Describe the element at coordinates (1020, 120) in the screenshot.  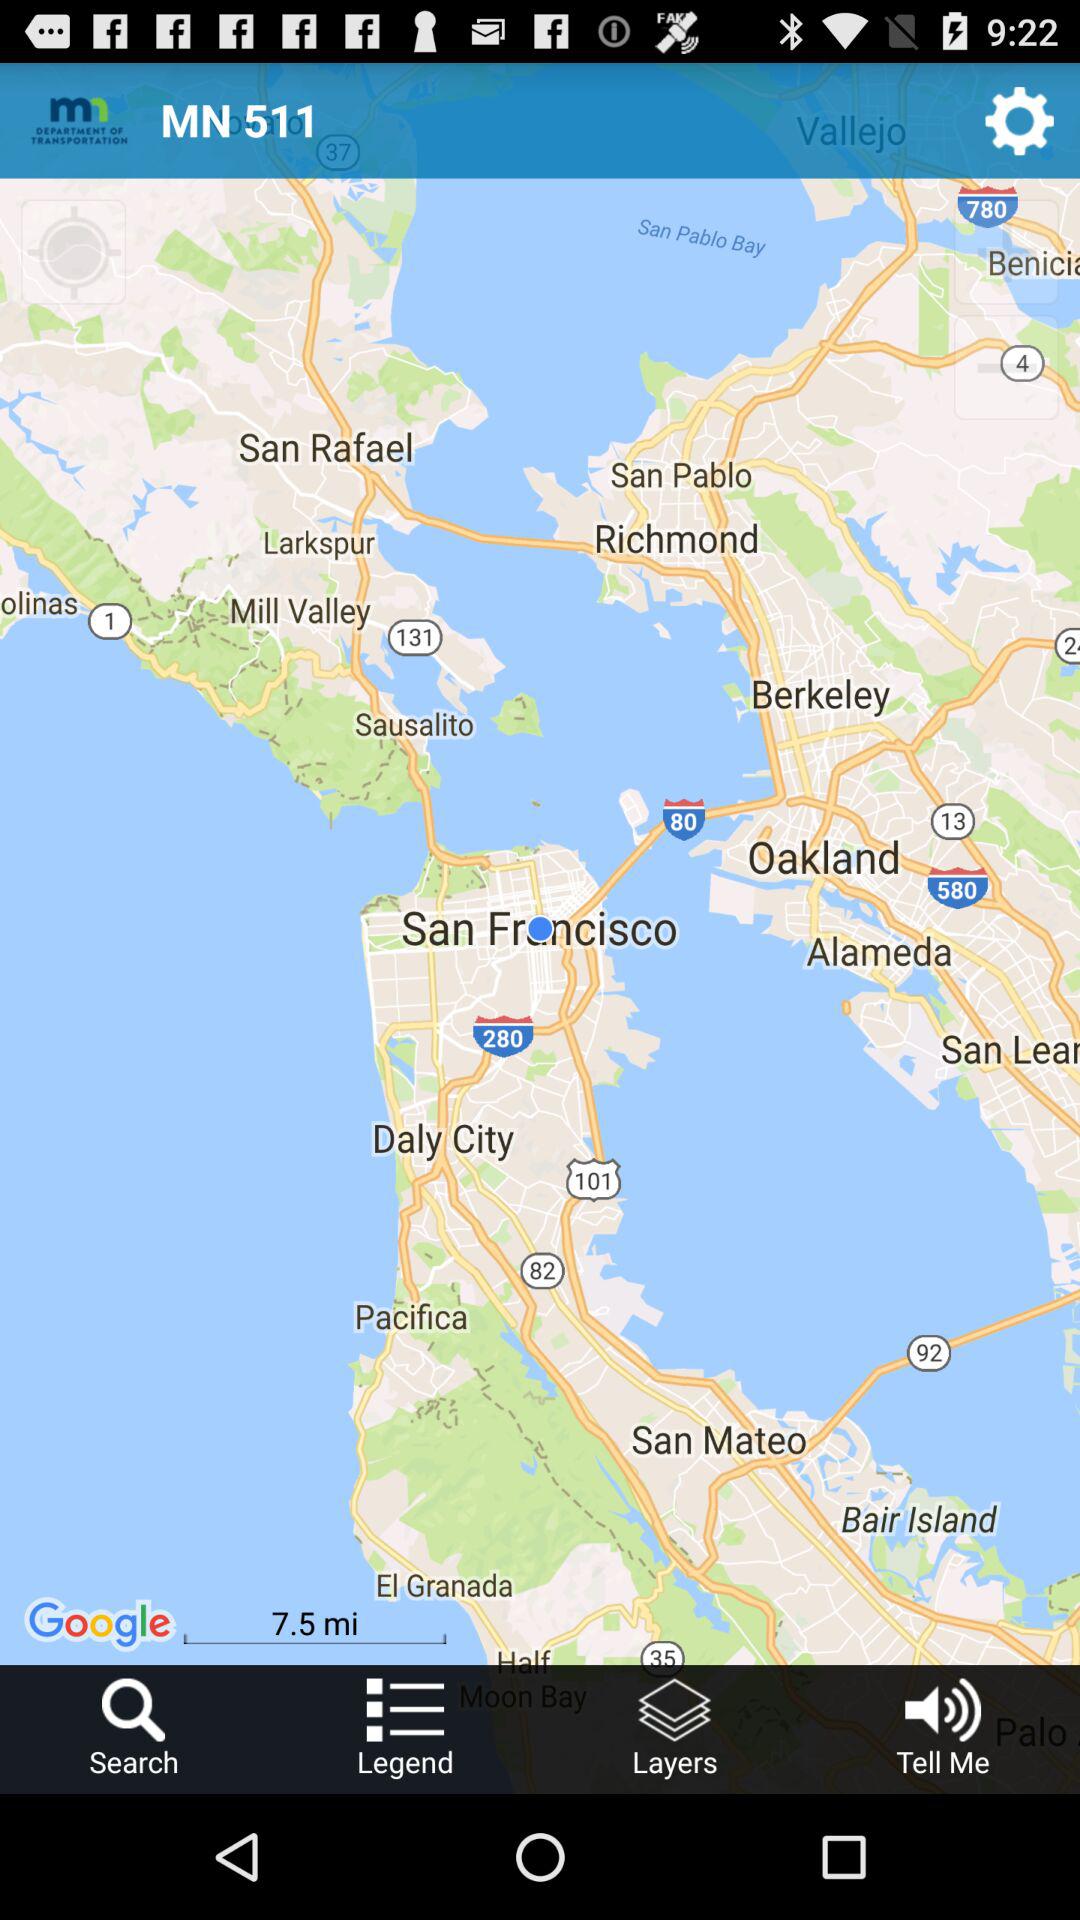
I see `open settings` at that location.